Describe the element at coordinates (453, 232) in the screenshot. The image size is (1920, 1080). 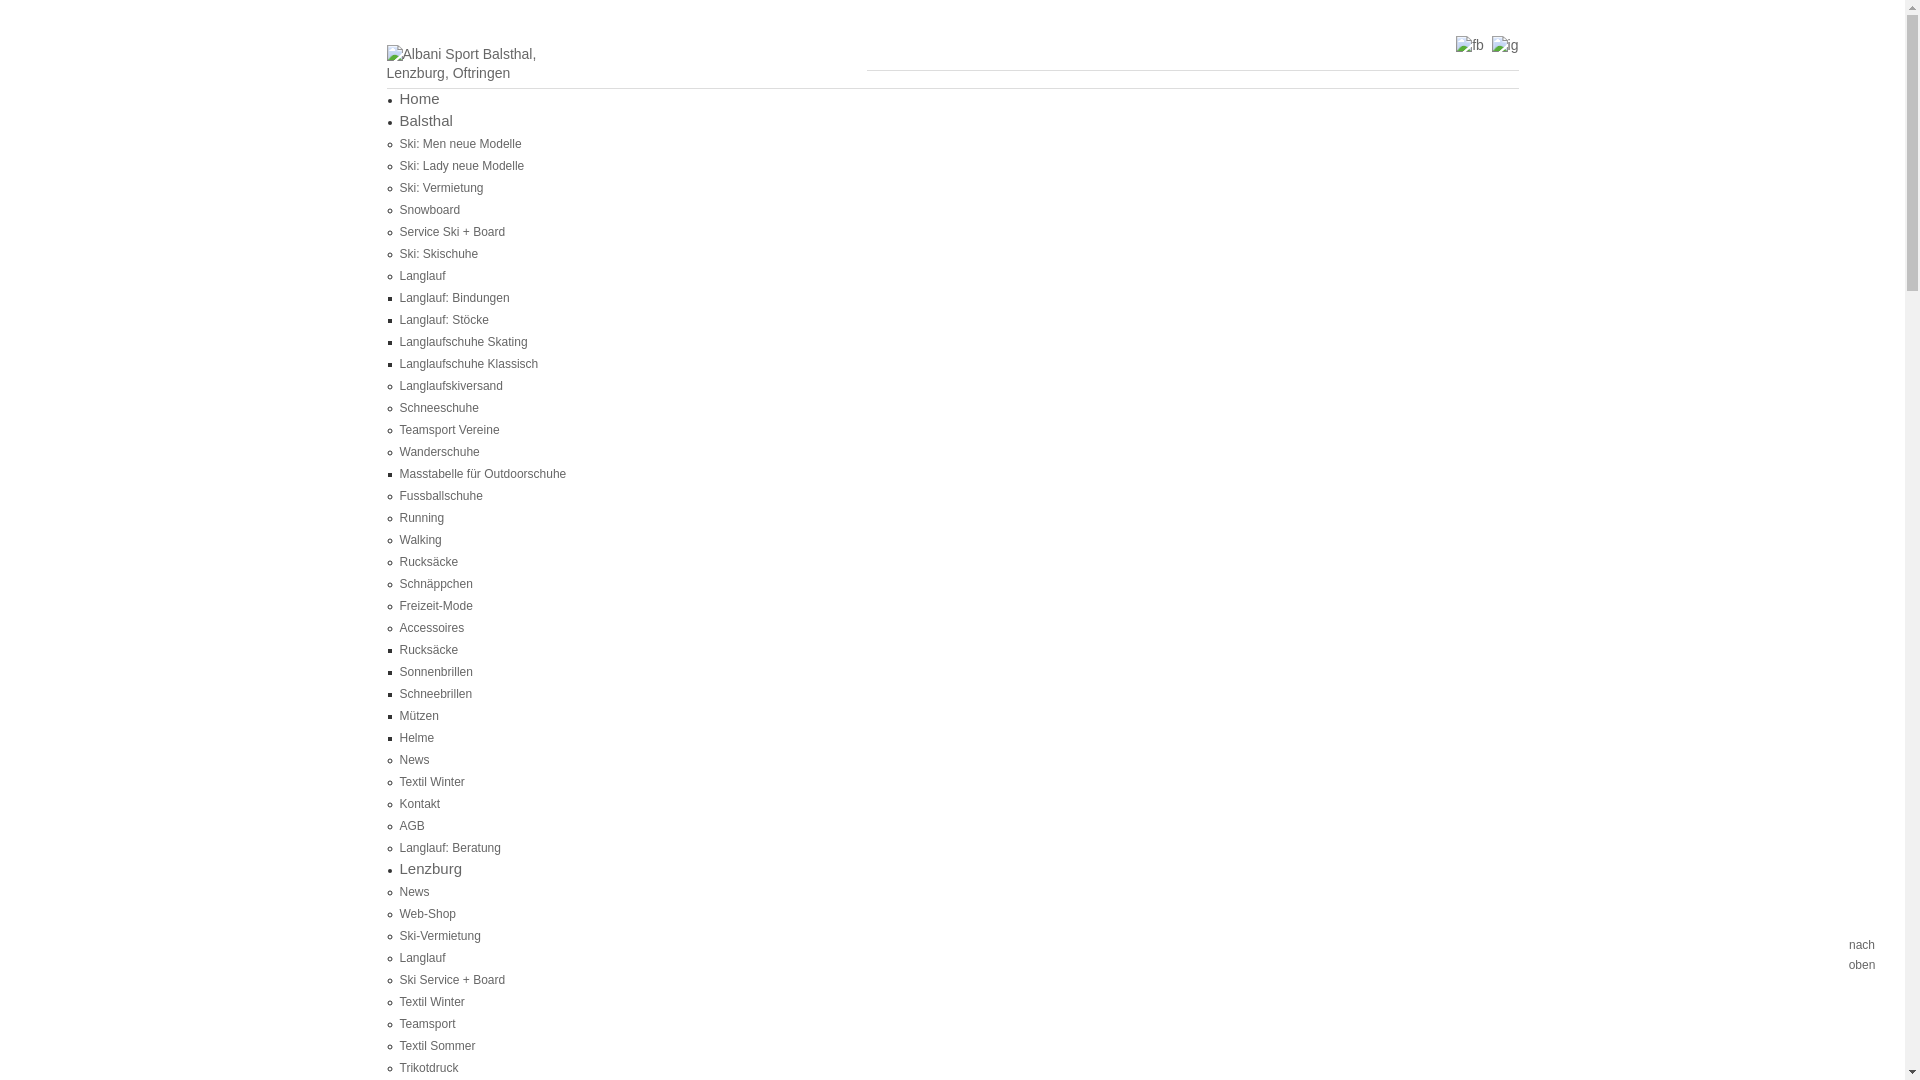
I see `Service Ski + Board` at that location.